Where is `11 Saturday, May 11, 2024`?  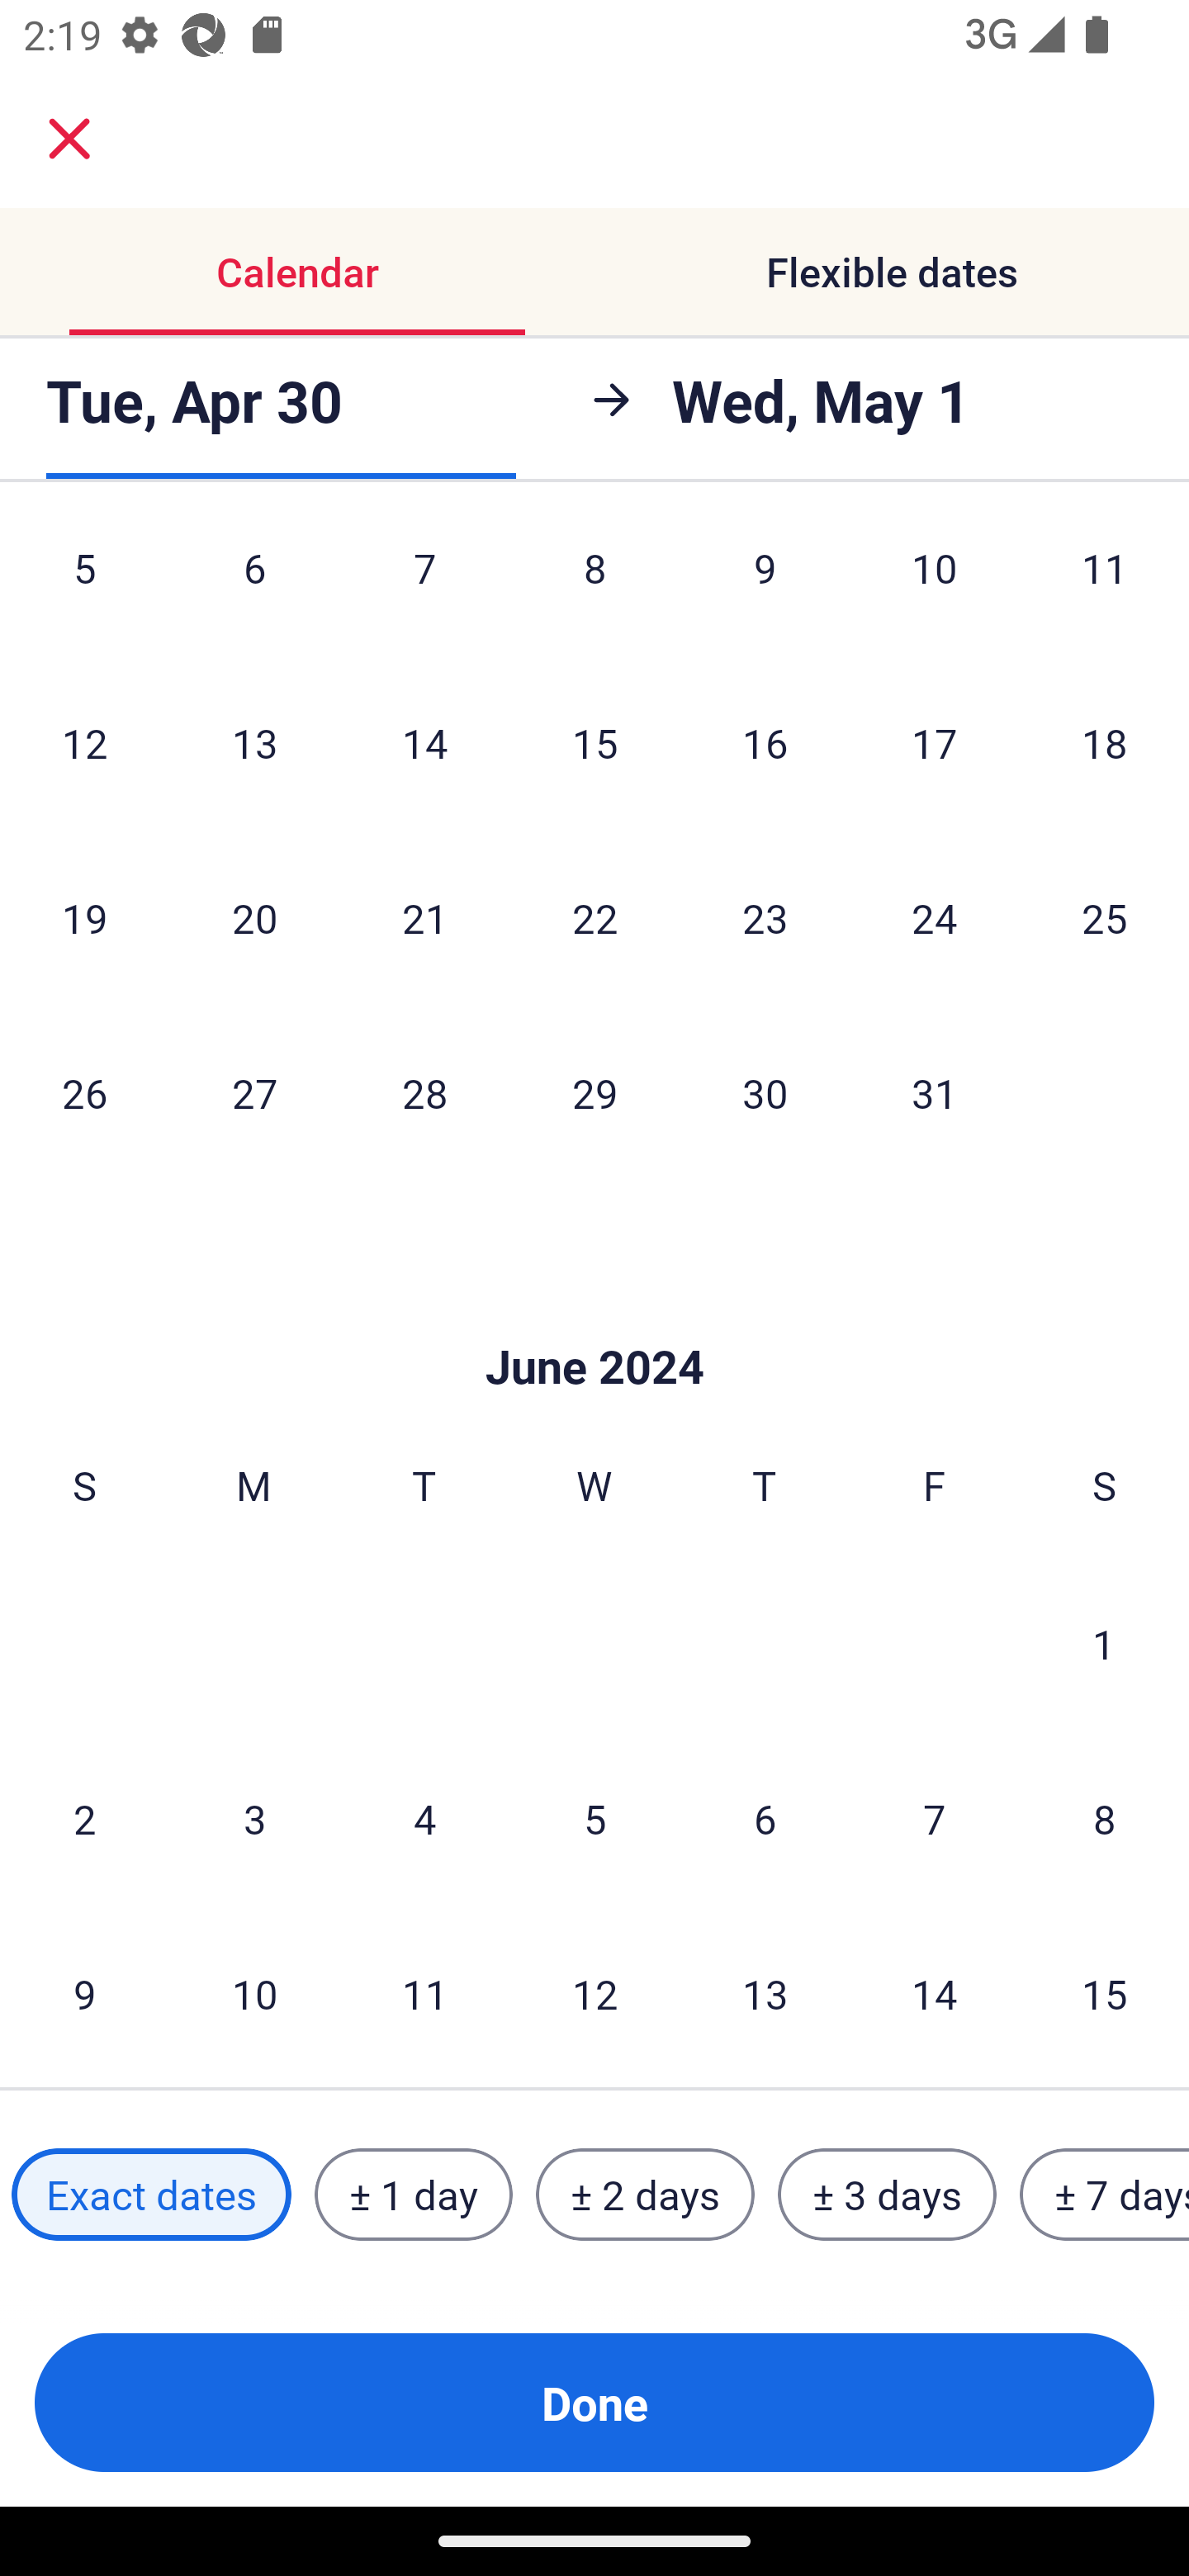 11 Saturday, May 11, 2024 is located at coordinates (1105, 590).